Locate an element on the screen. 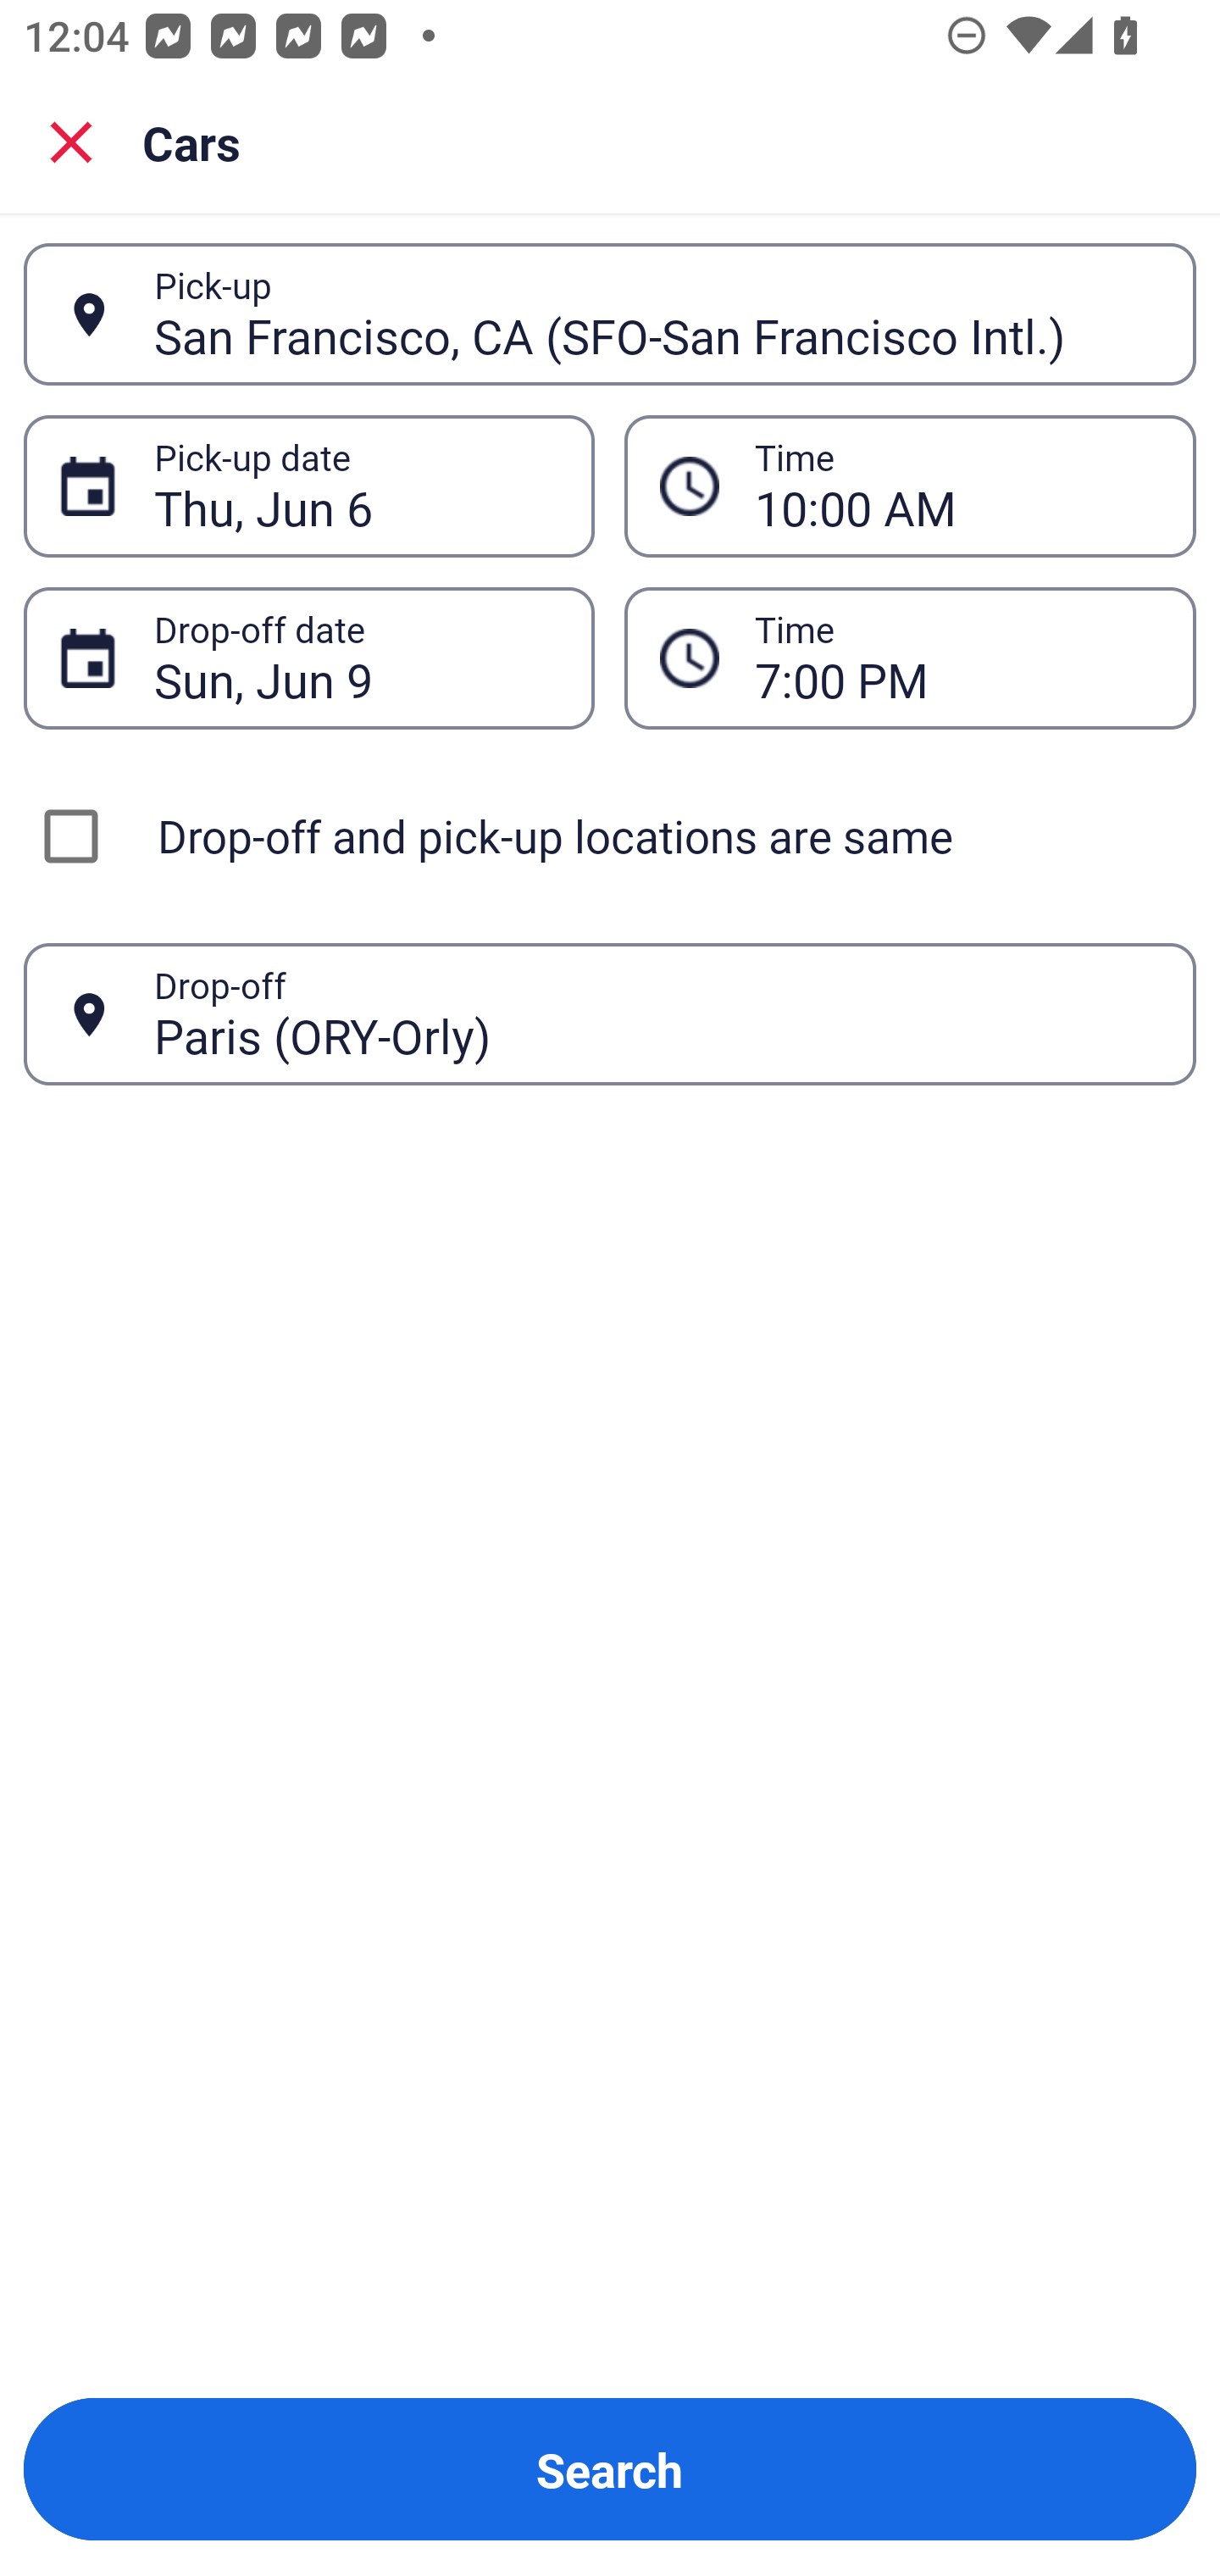  7:00 PM is located at coordinates (910, 658).